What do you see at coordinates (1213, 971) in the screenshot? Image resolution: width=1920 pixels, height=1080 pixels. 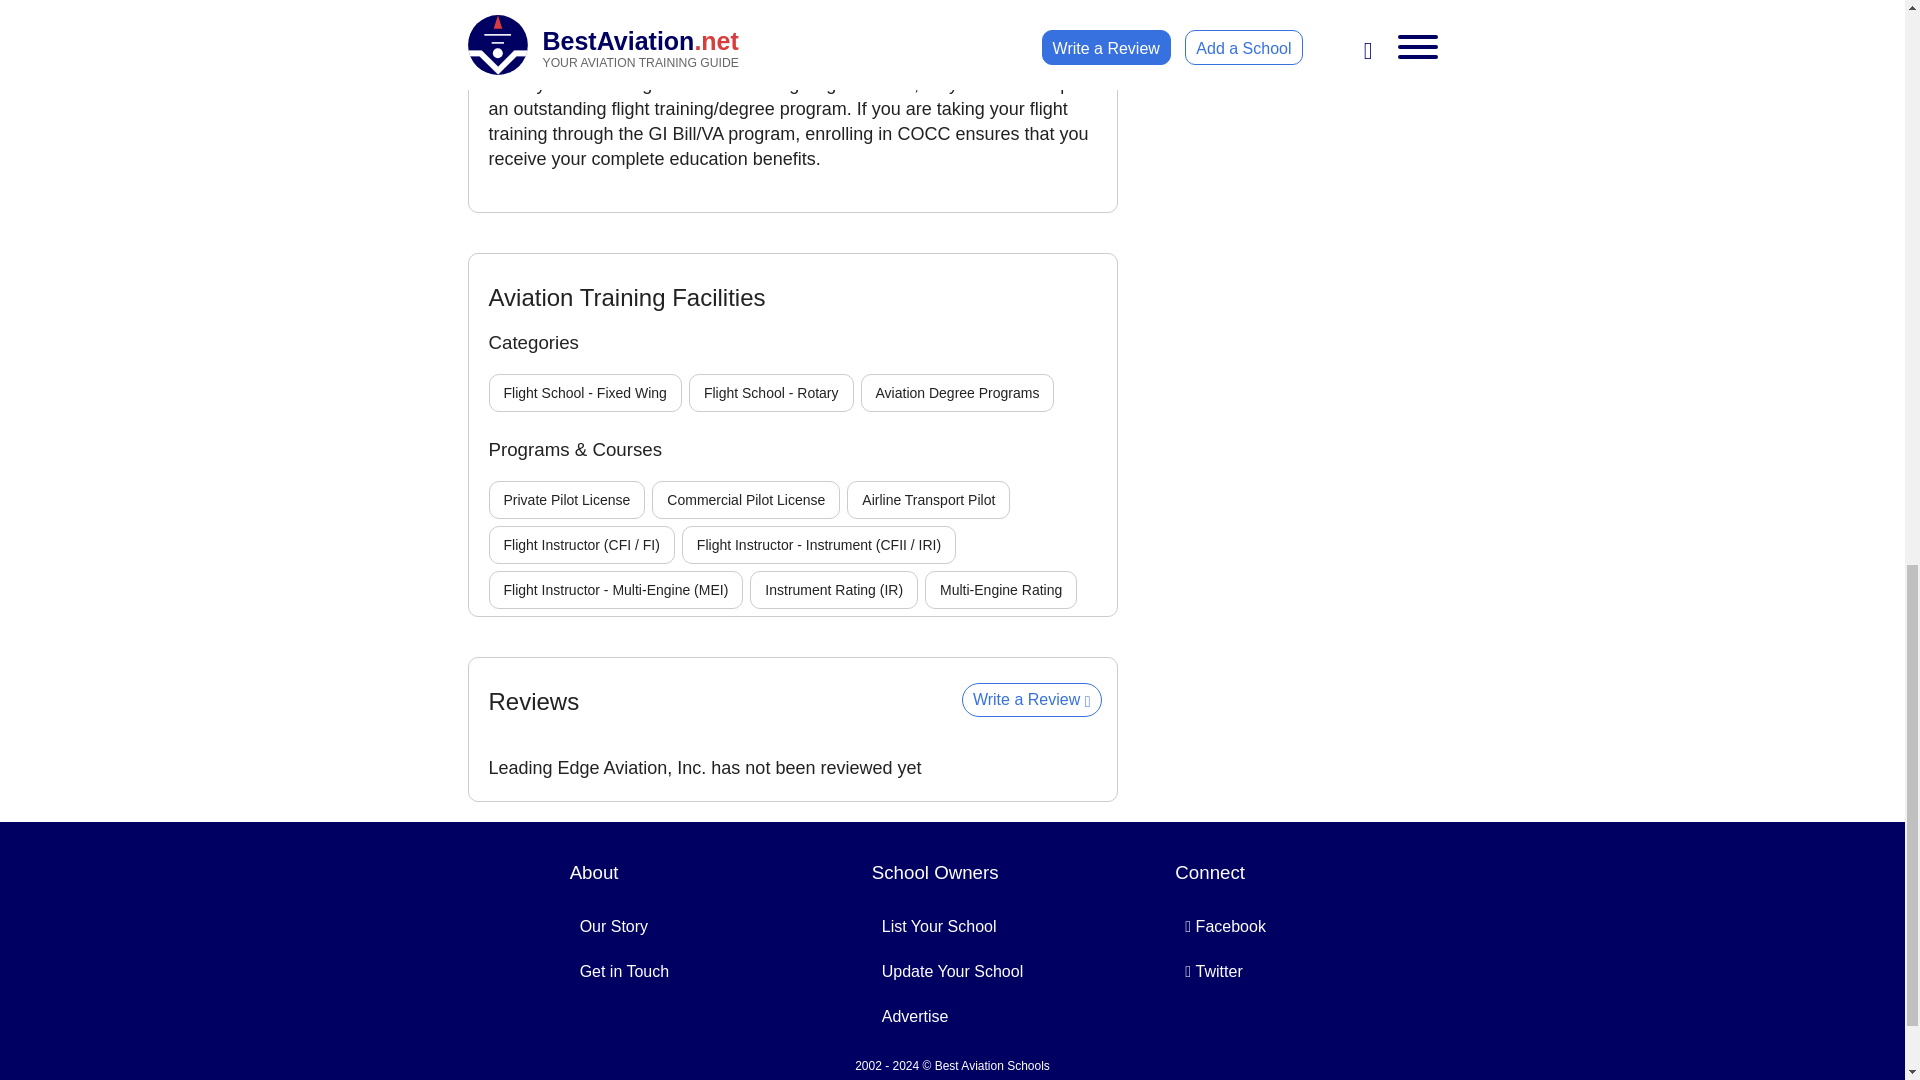 I see `Twitter` at bounding box center [1213, 971].